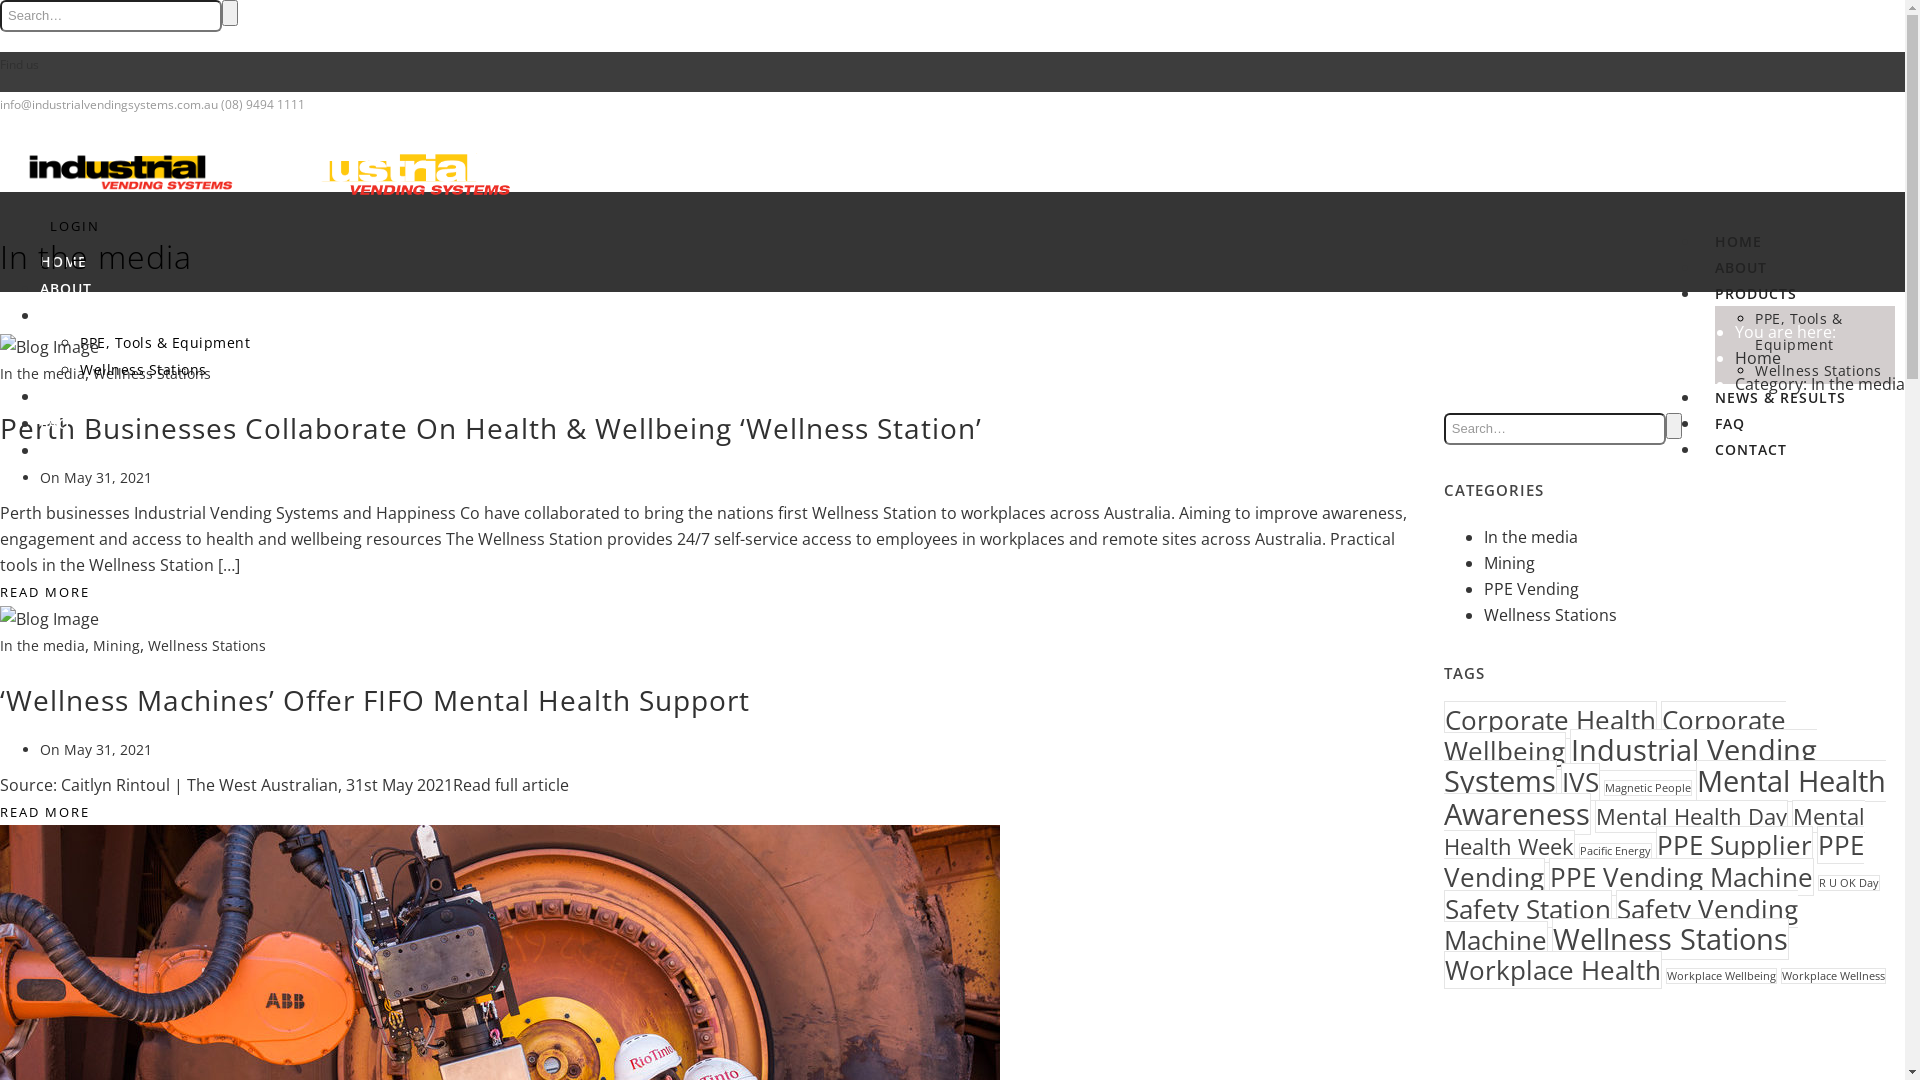 This screenshot has width=1920, height=1080. What do you see at coordinates (1615, 735) in the screenshot?
I see `Corporate Wellbeing` at bounding box center [1615, 735].